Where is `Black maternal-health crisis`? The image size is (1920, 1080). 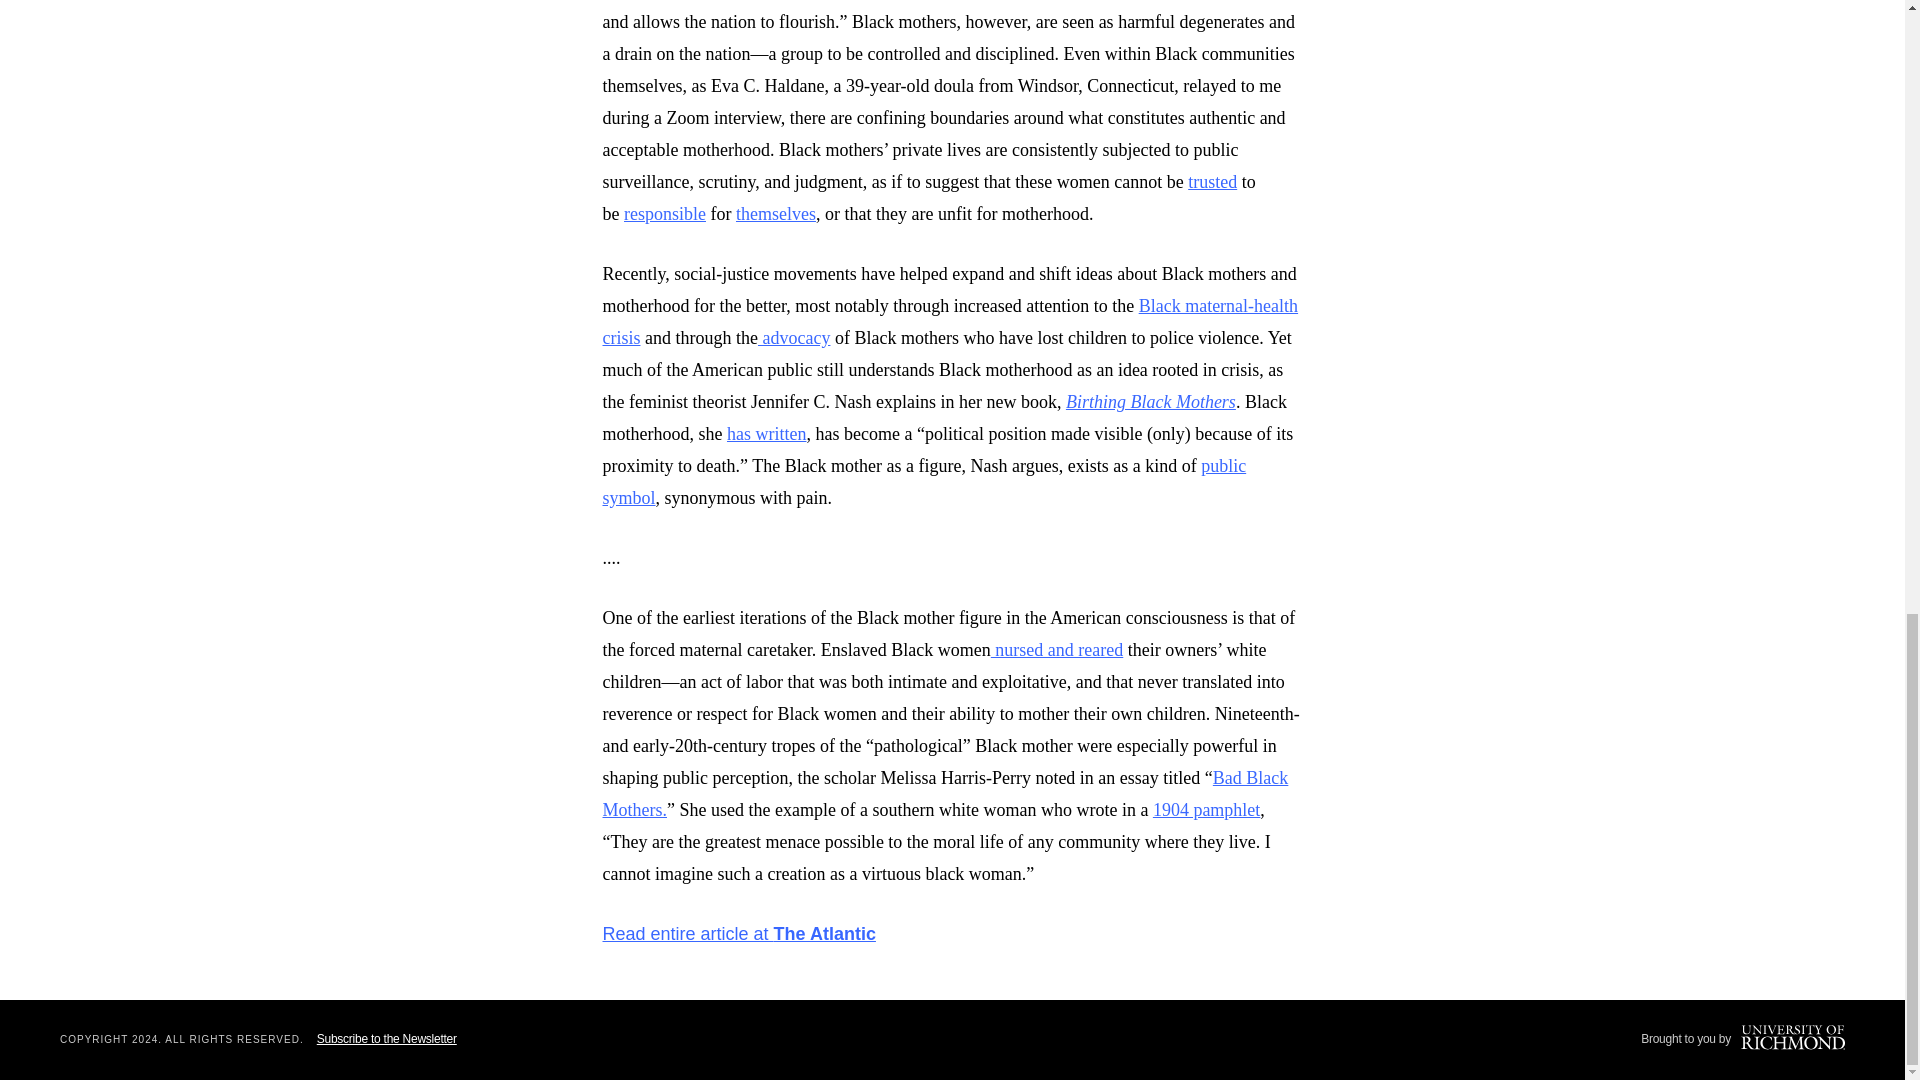 Black maternal-health crisis is located at coordinates (950, 321).